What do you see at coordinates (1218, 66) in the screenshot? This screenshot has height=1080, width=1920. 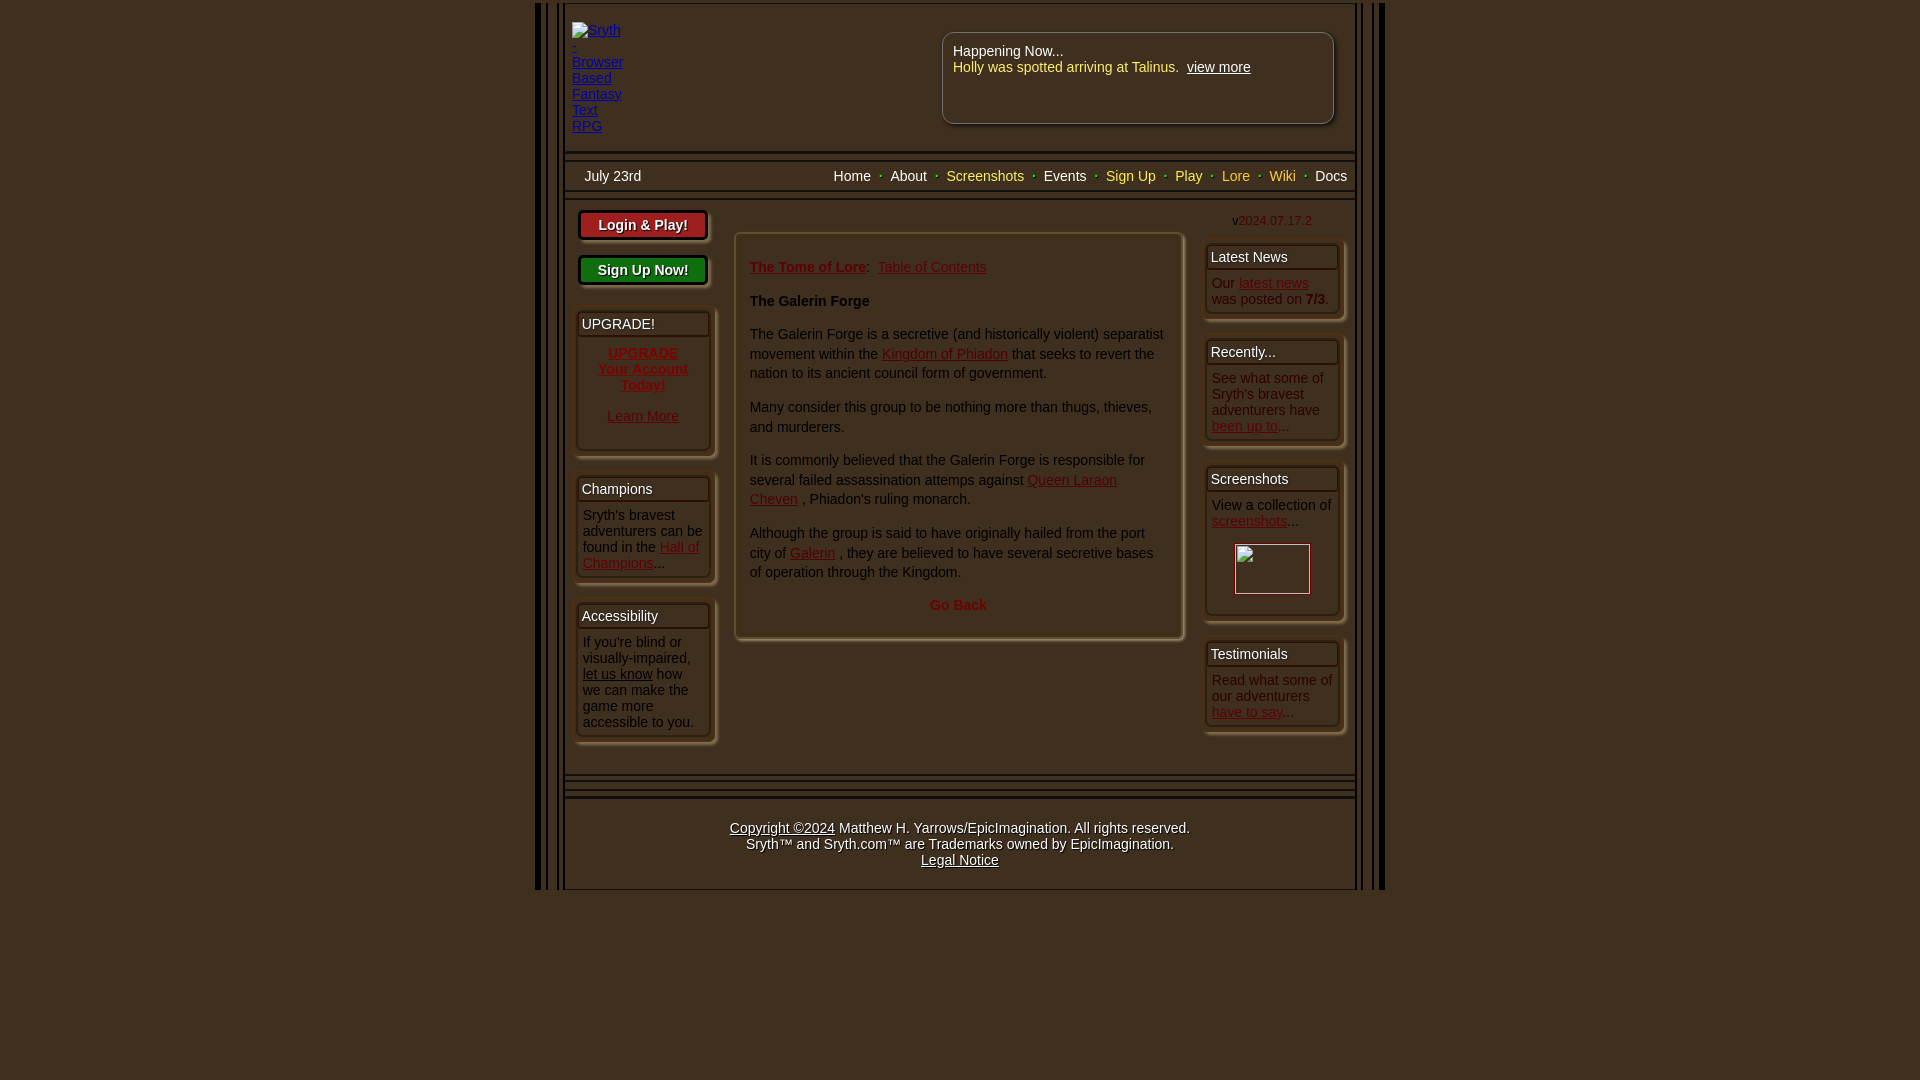 I see `view more` at bounding box center [1218, 66].